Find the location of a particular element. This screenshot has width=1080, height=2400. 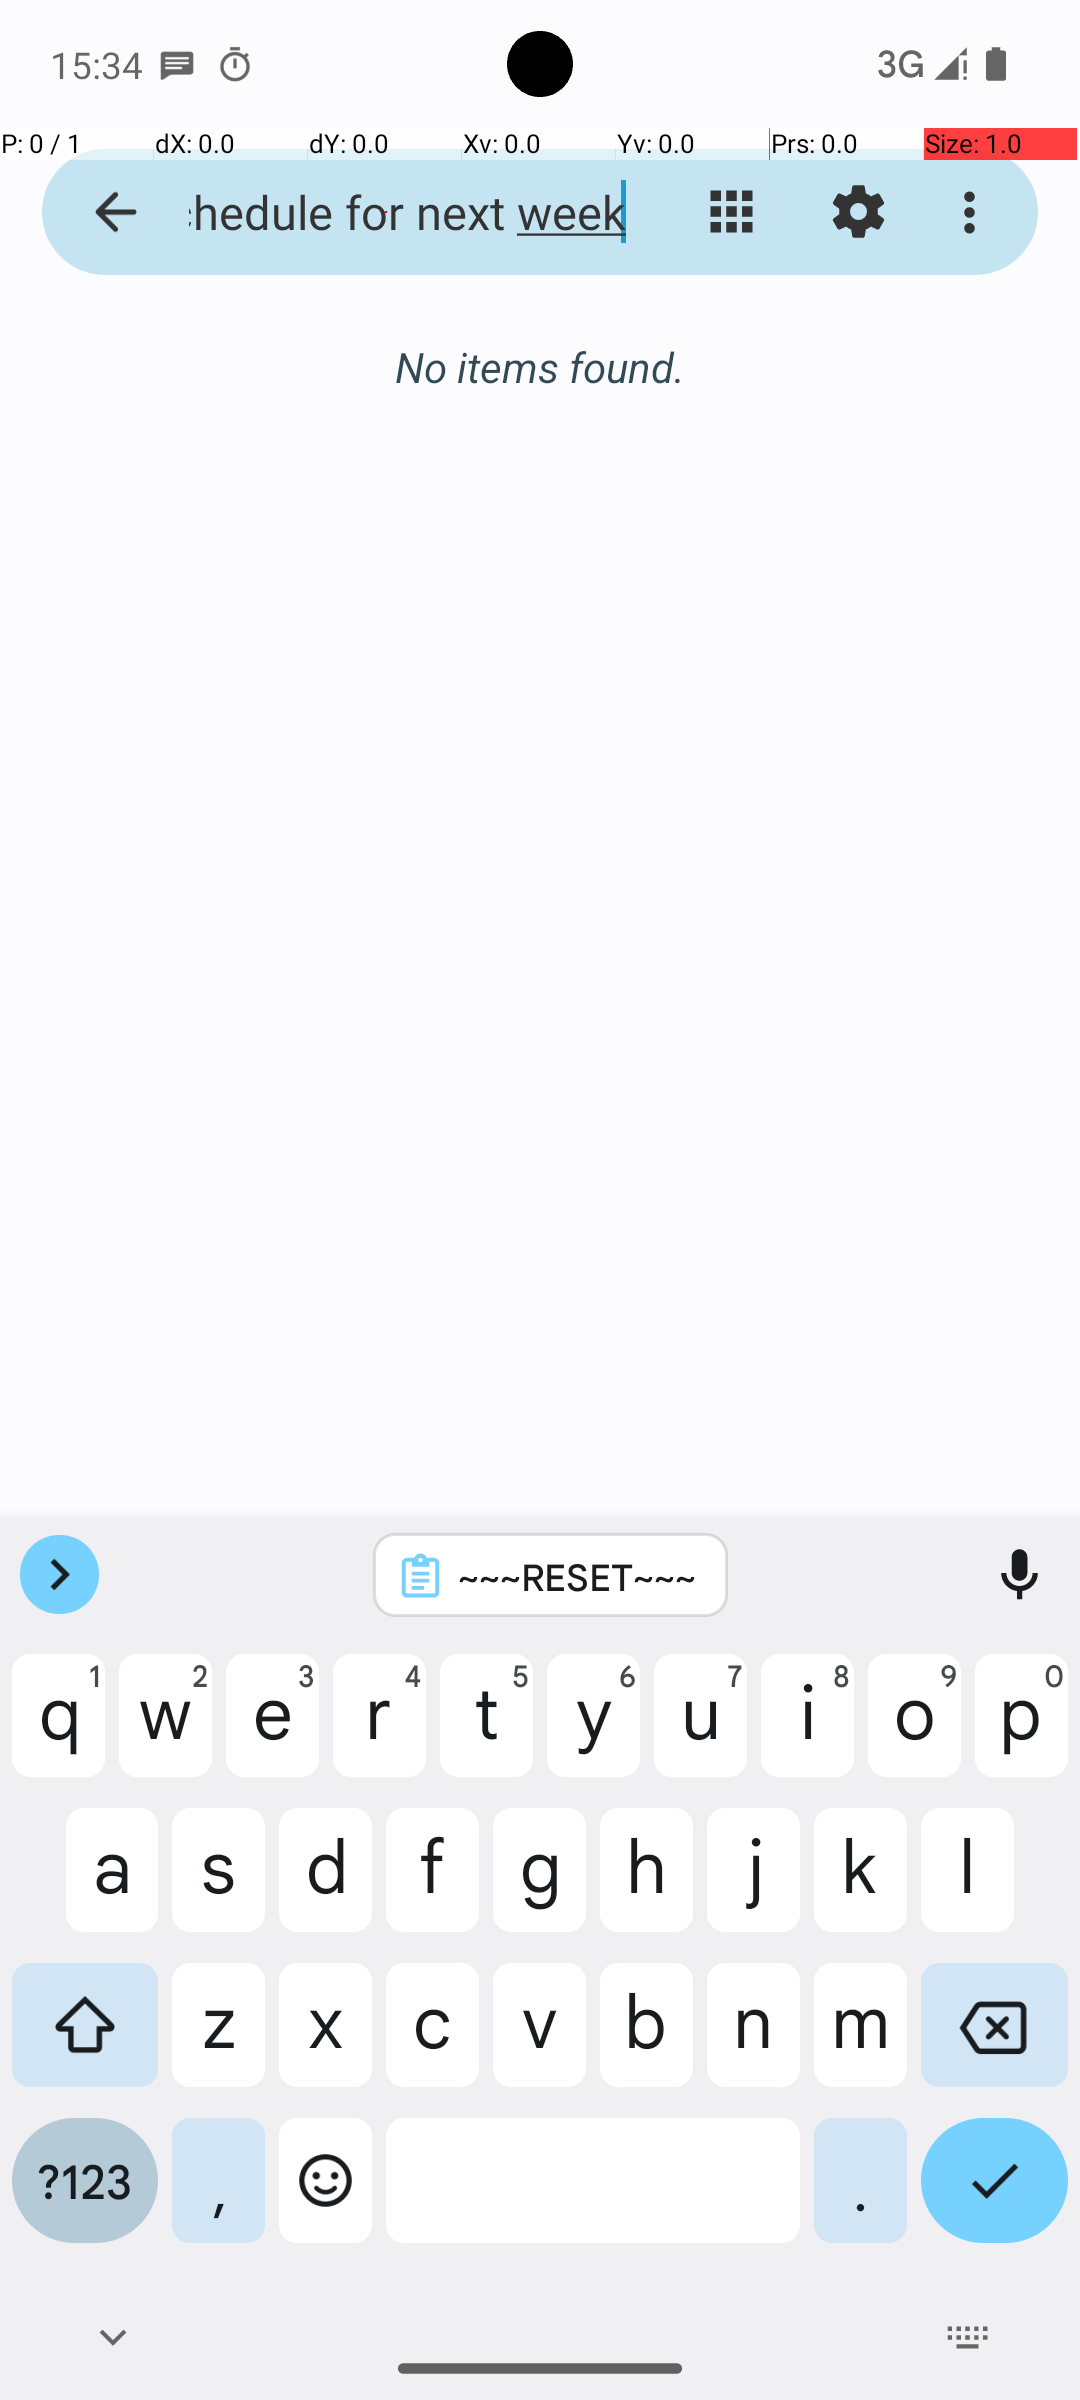

Meeting schedule for next week is located at coordinates (386, 212).